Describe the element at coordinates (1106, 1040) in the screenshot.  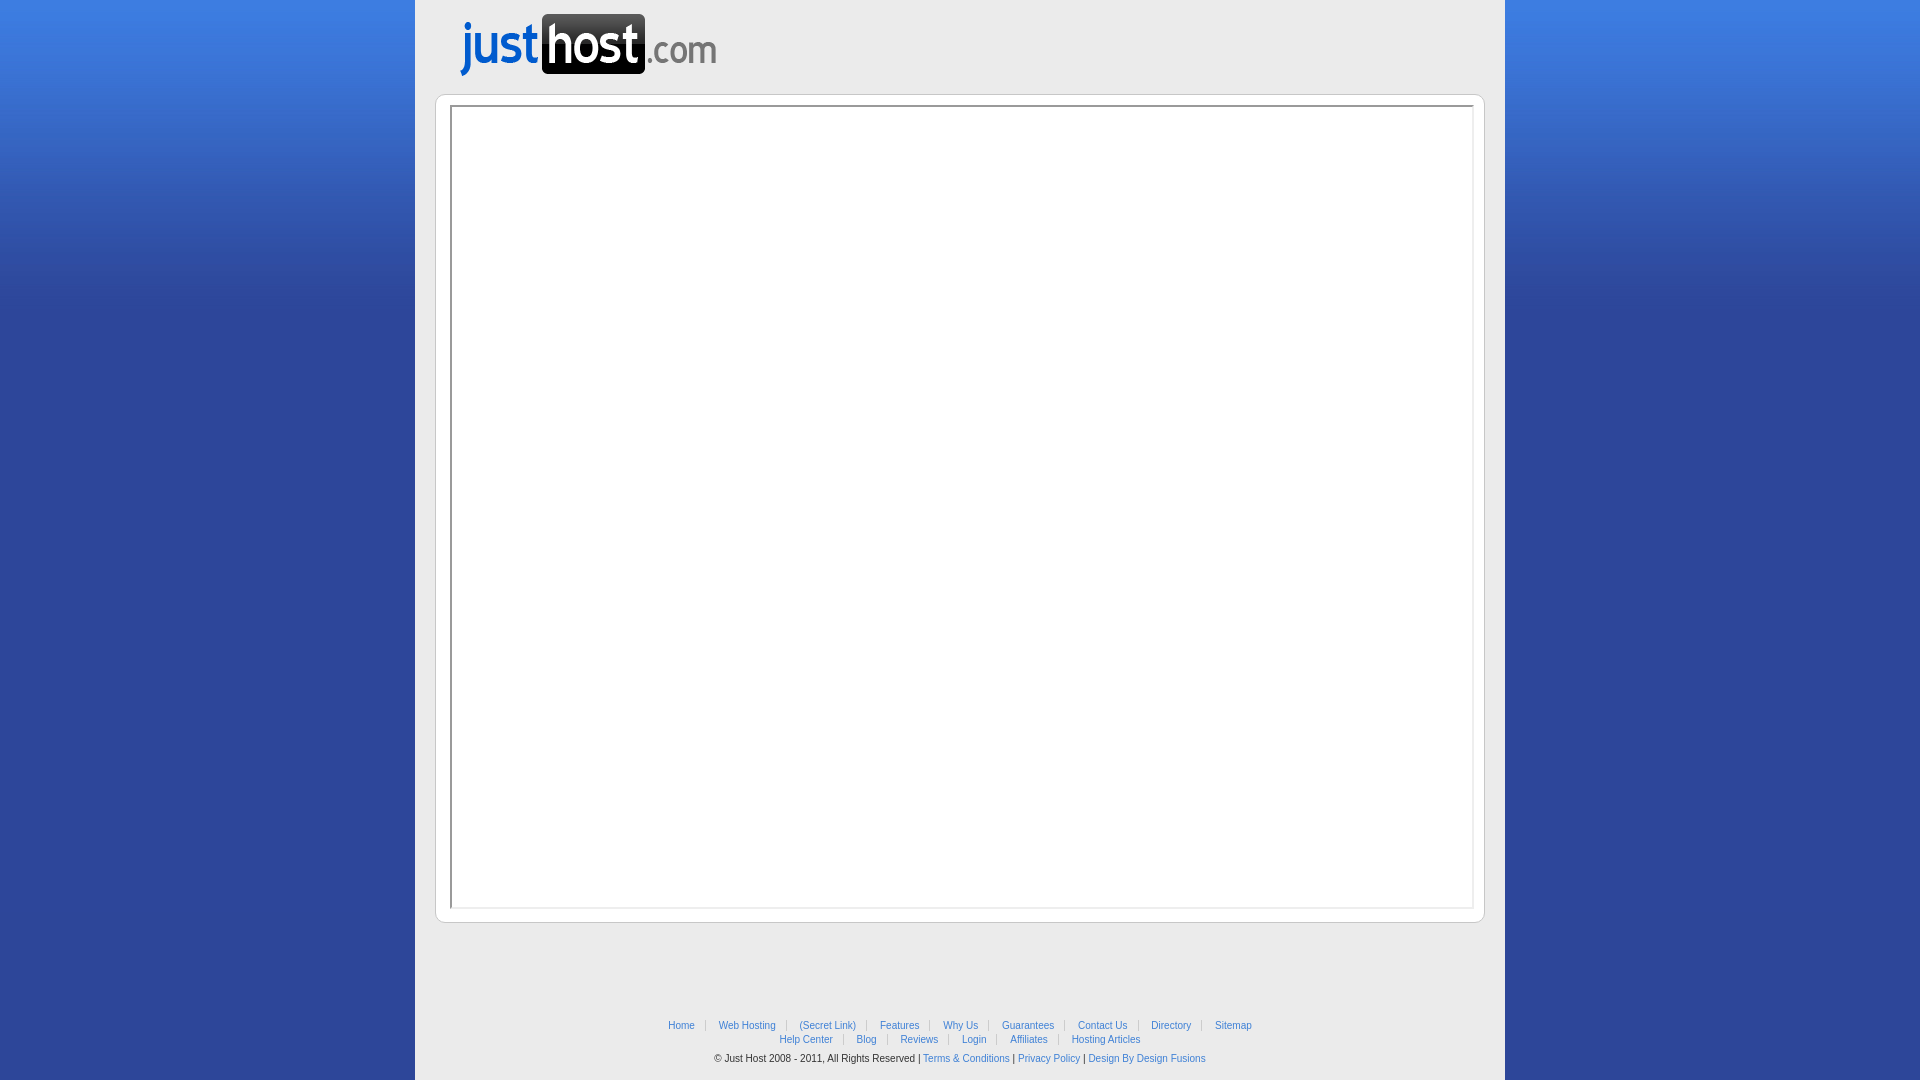
I see `Hosting Articles` at that location.